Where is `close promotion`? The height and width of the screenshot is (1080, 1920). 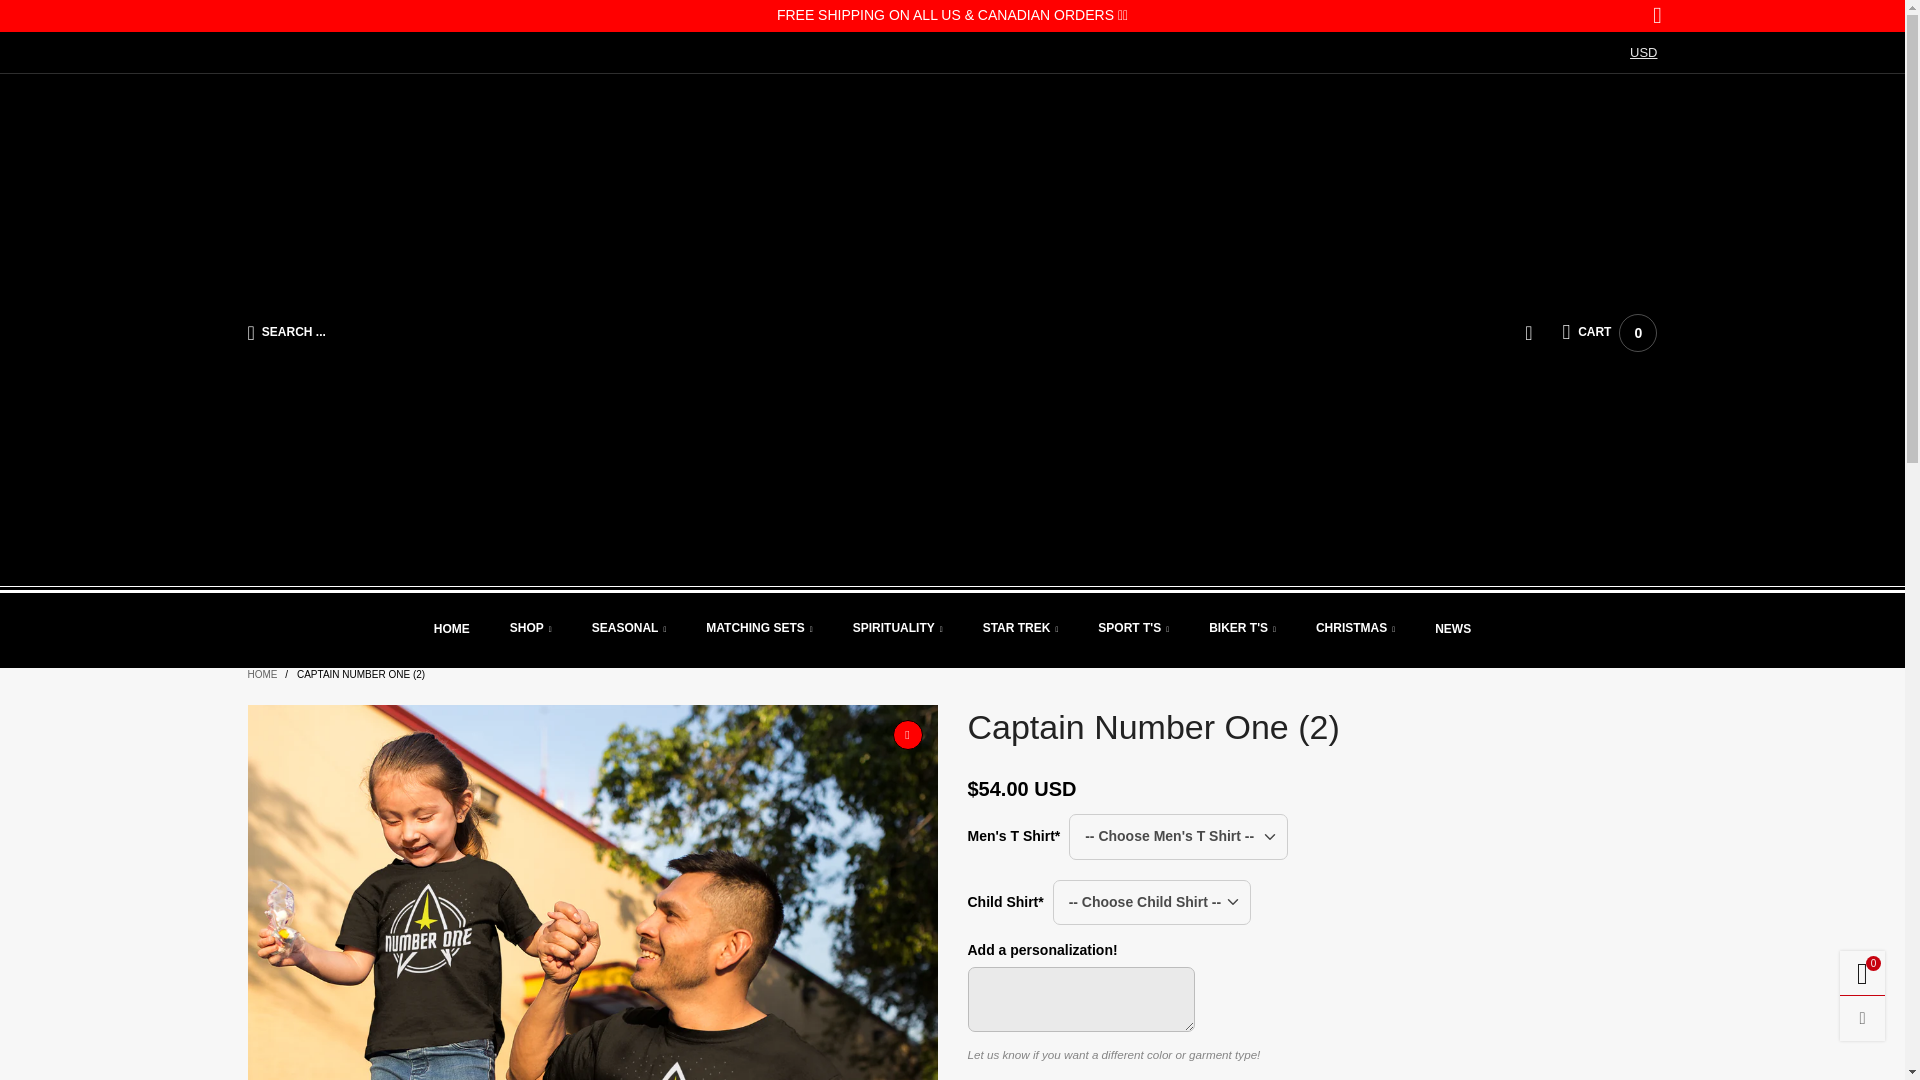 close promotion is located at coordinates (1656, 16).